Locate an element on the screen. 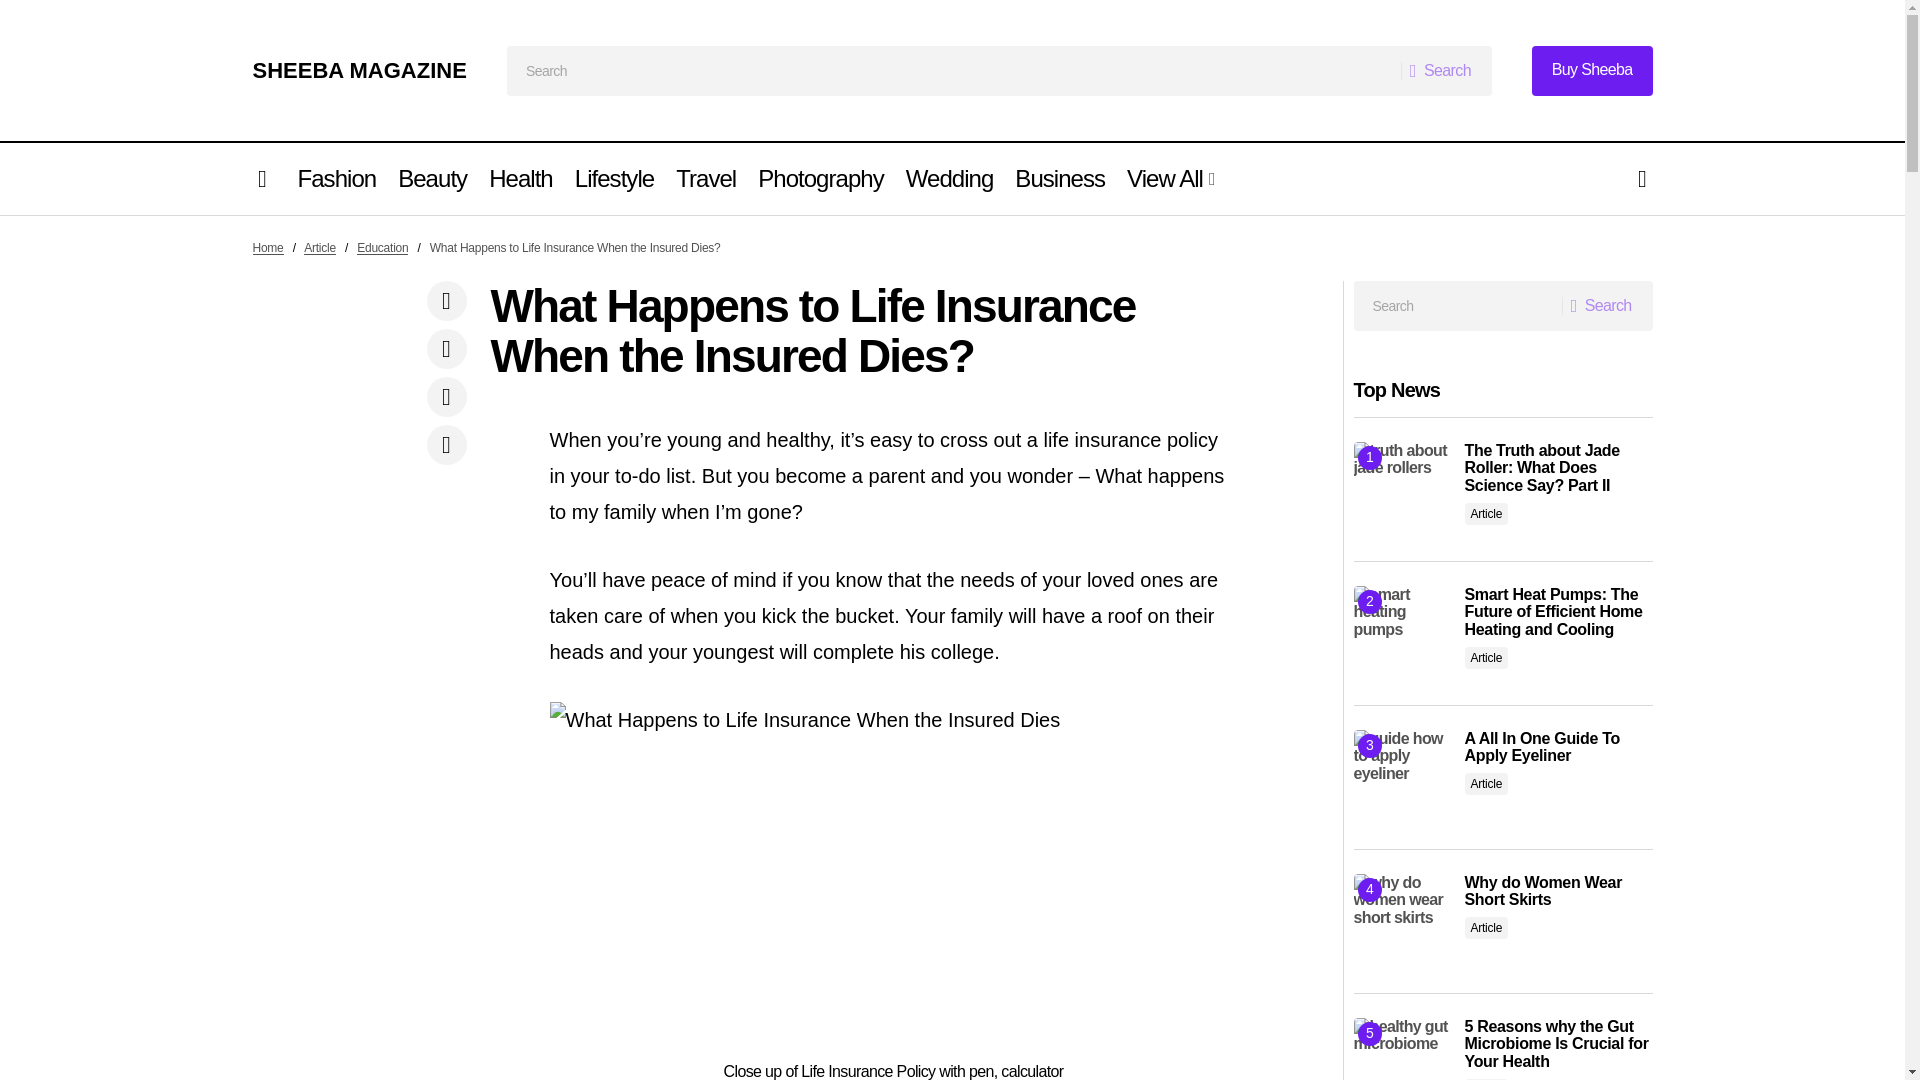 Image resolution: width=1920 pixels, height=1080 pixels. Share on Facebook is located at coordinates (446, 300).